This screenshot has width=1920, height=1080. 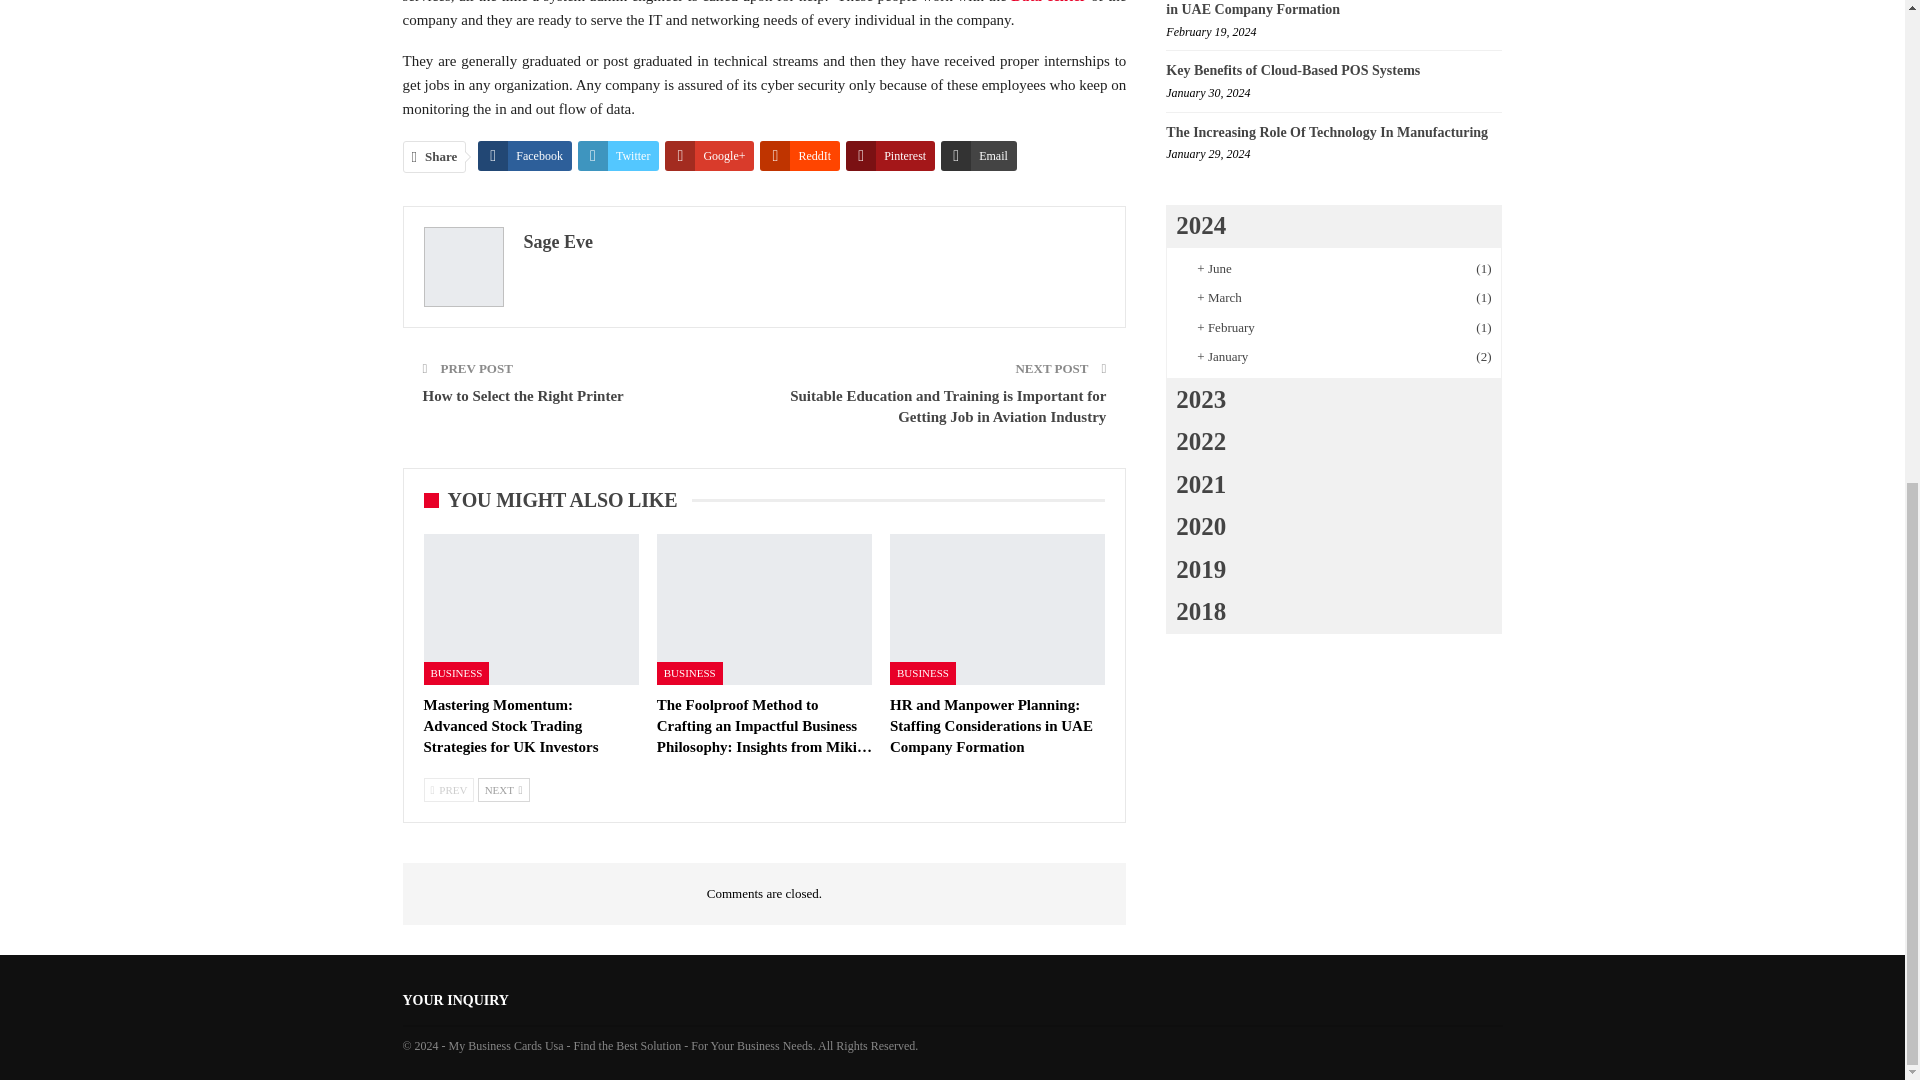 What do you see at coordinates (890, 156) in the screenshot?
I see `Pinterest` at bounding box center [890, 156].